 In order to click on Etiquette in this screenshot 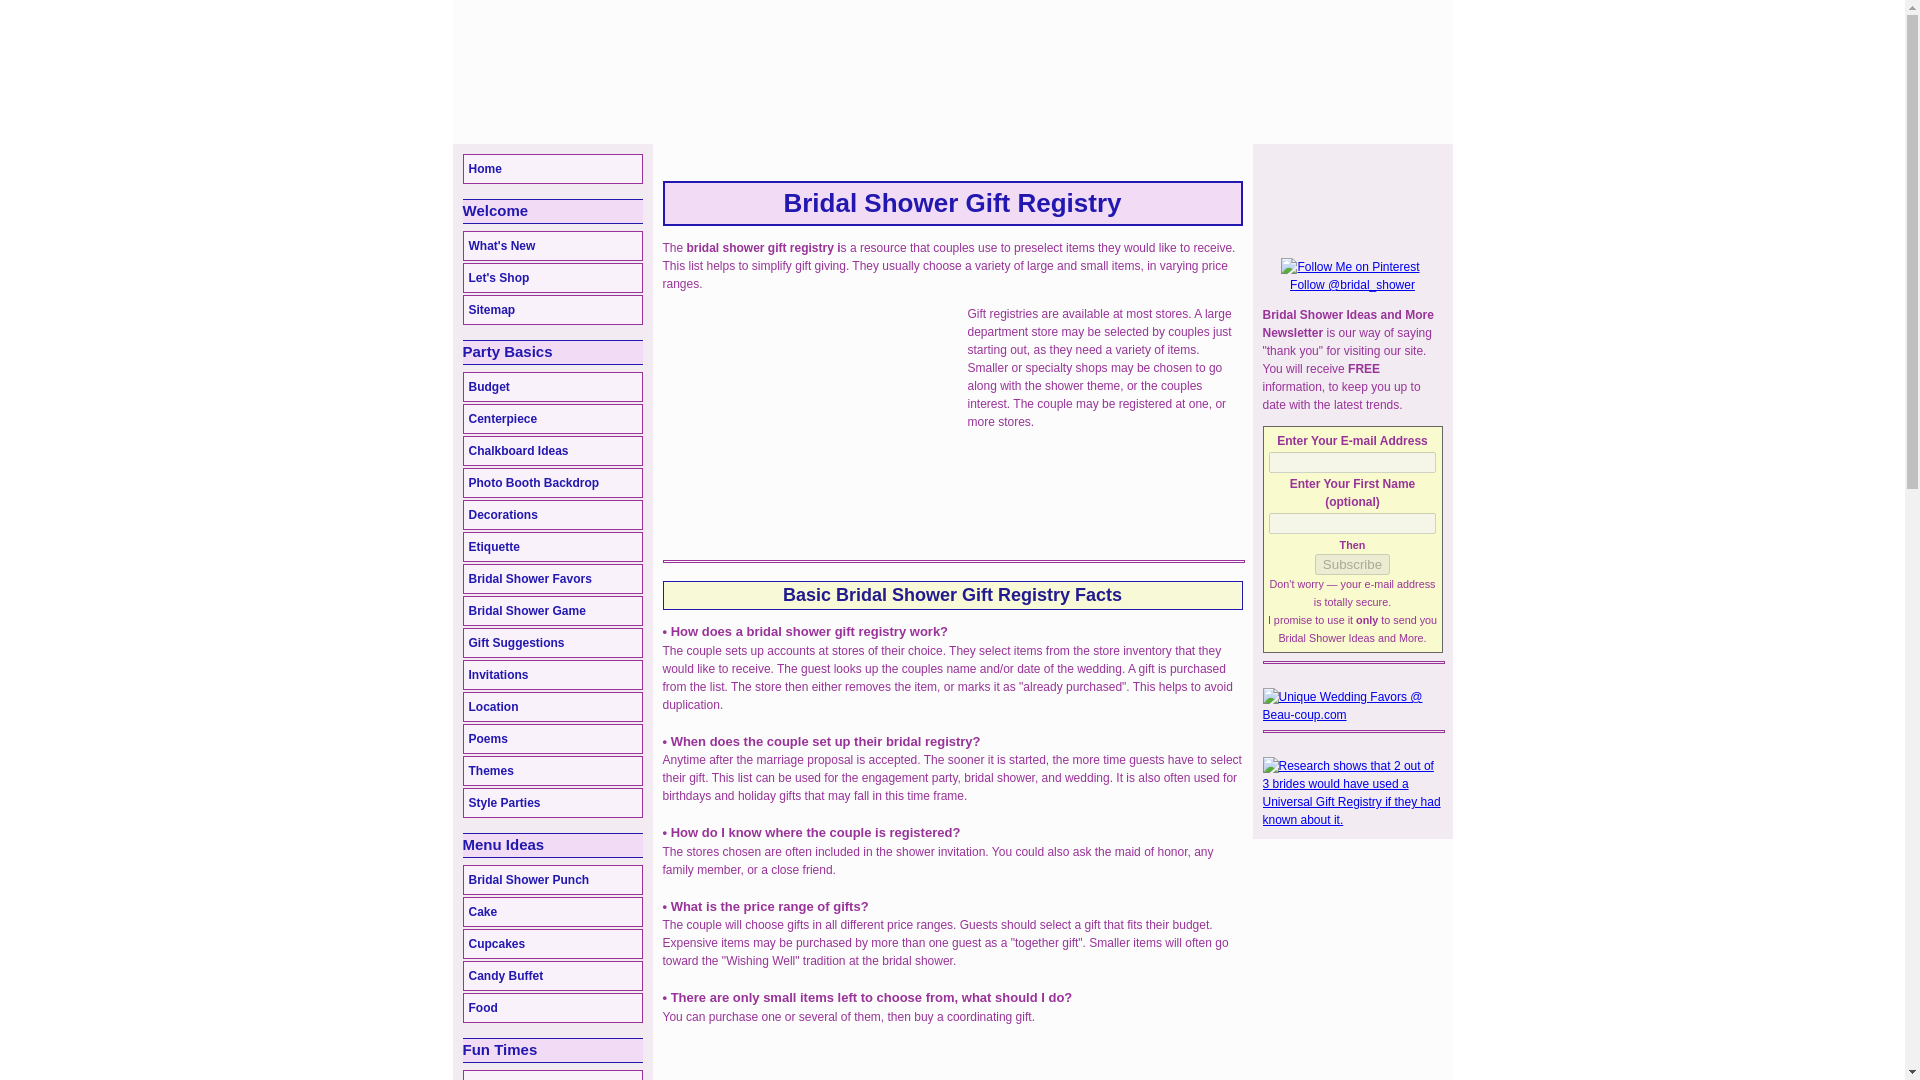, I will do `click(552, 546)`.